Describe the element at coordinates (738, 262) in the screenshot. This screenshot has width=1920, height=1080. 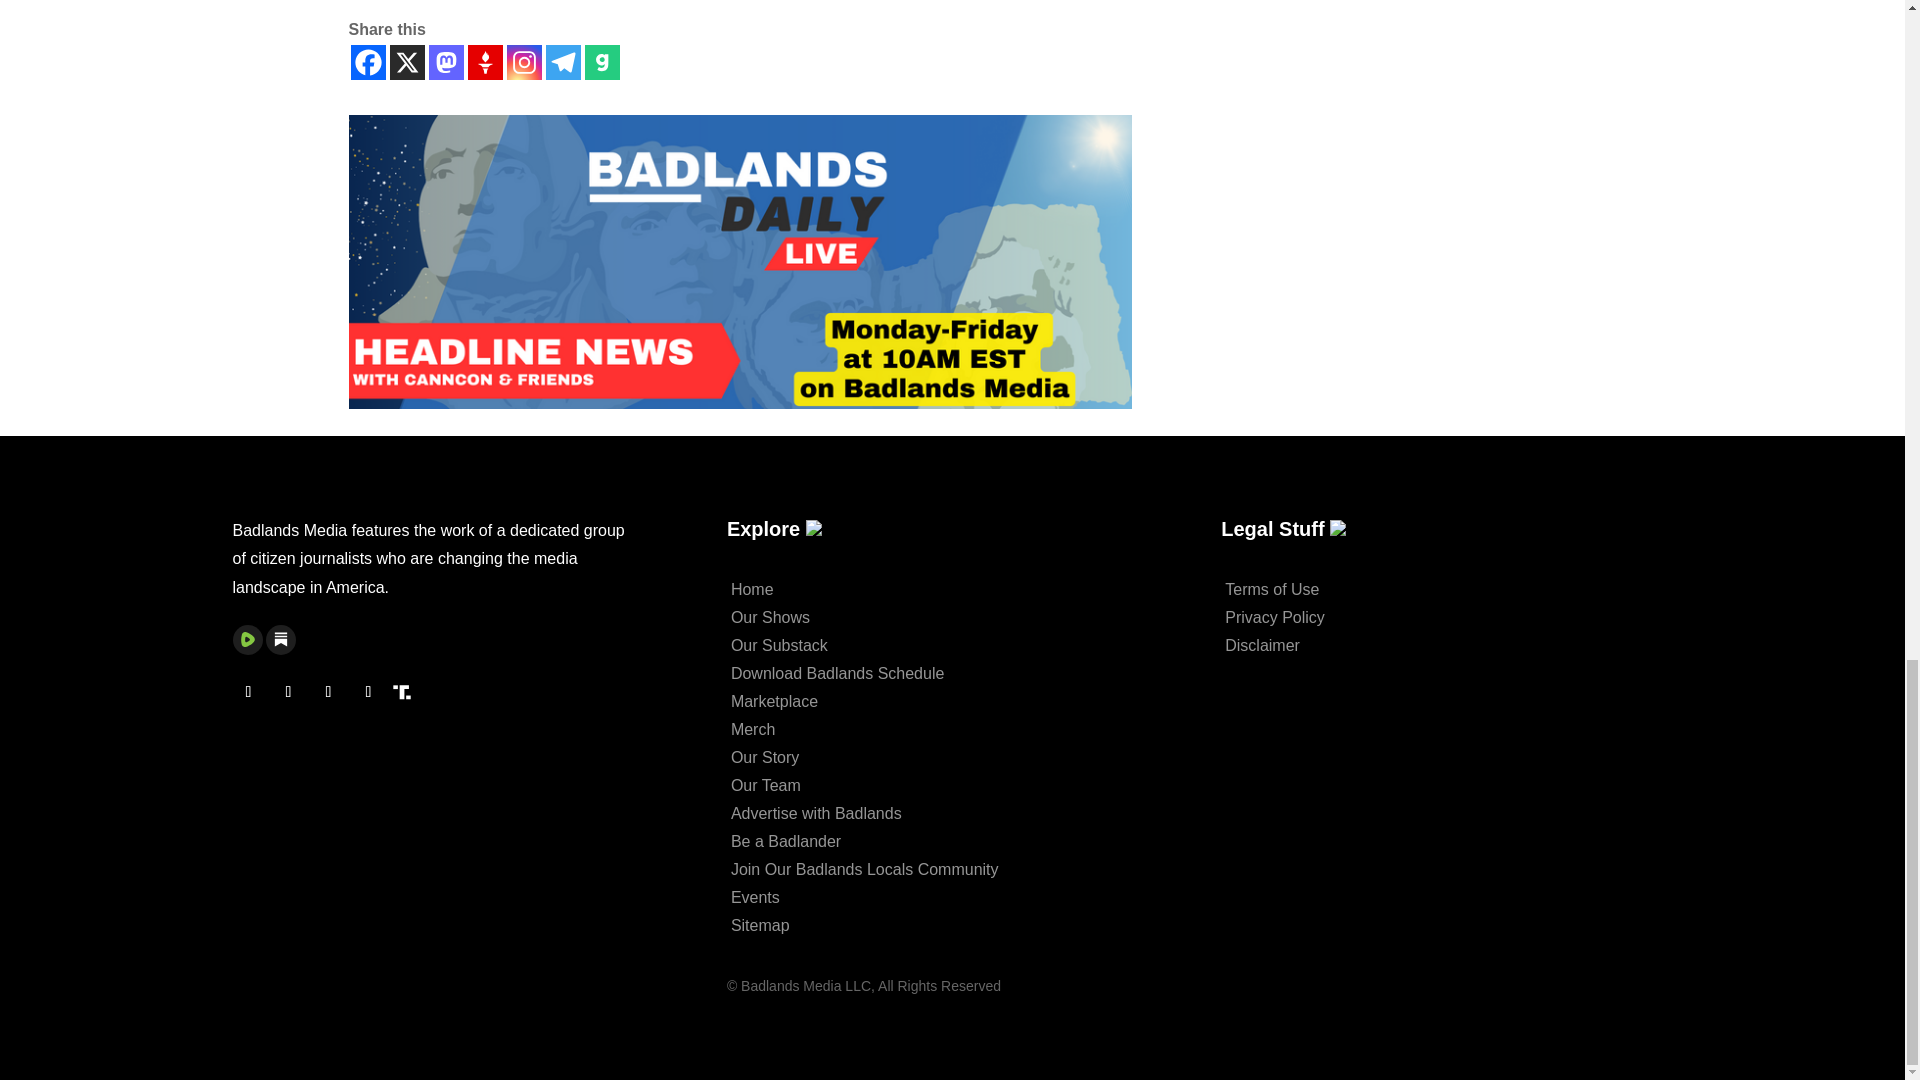
I see `Badlands Daily v2` at that location.